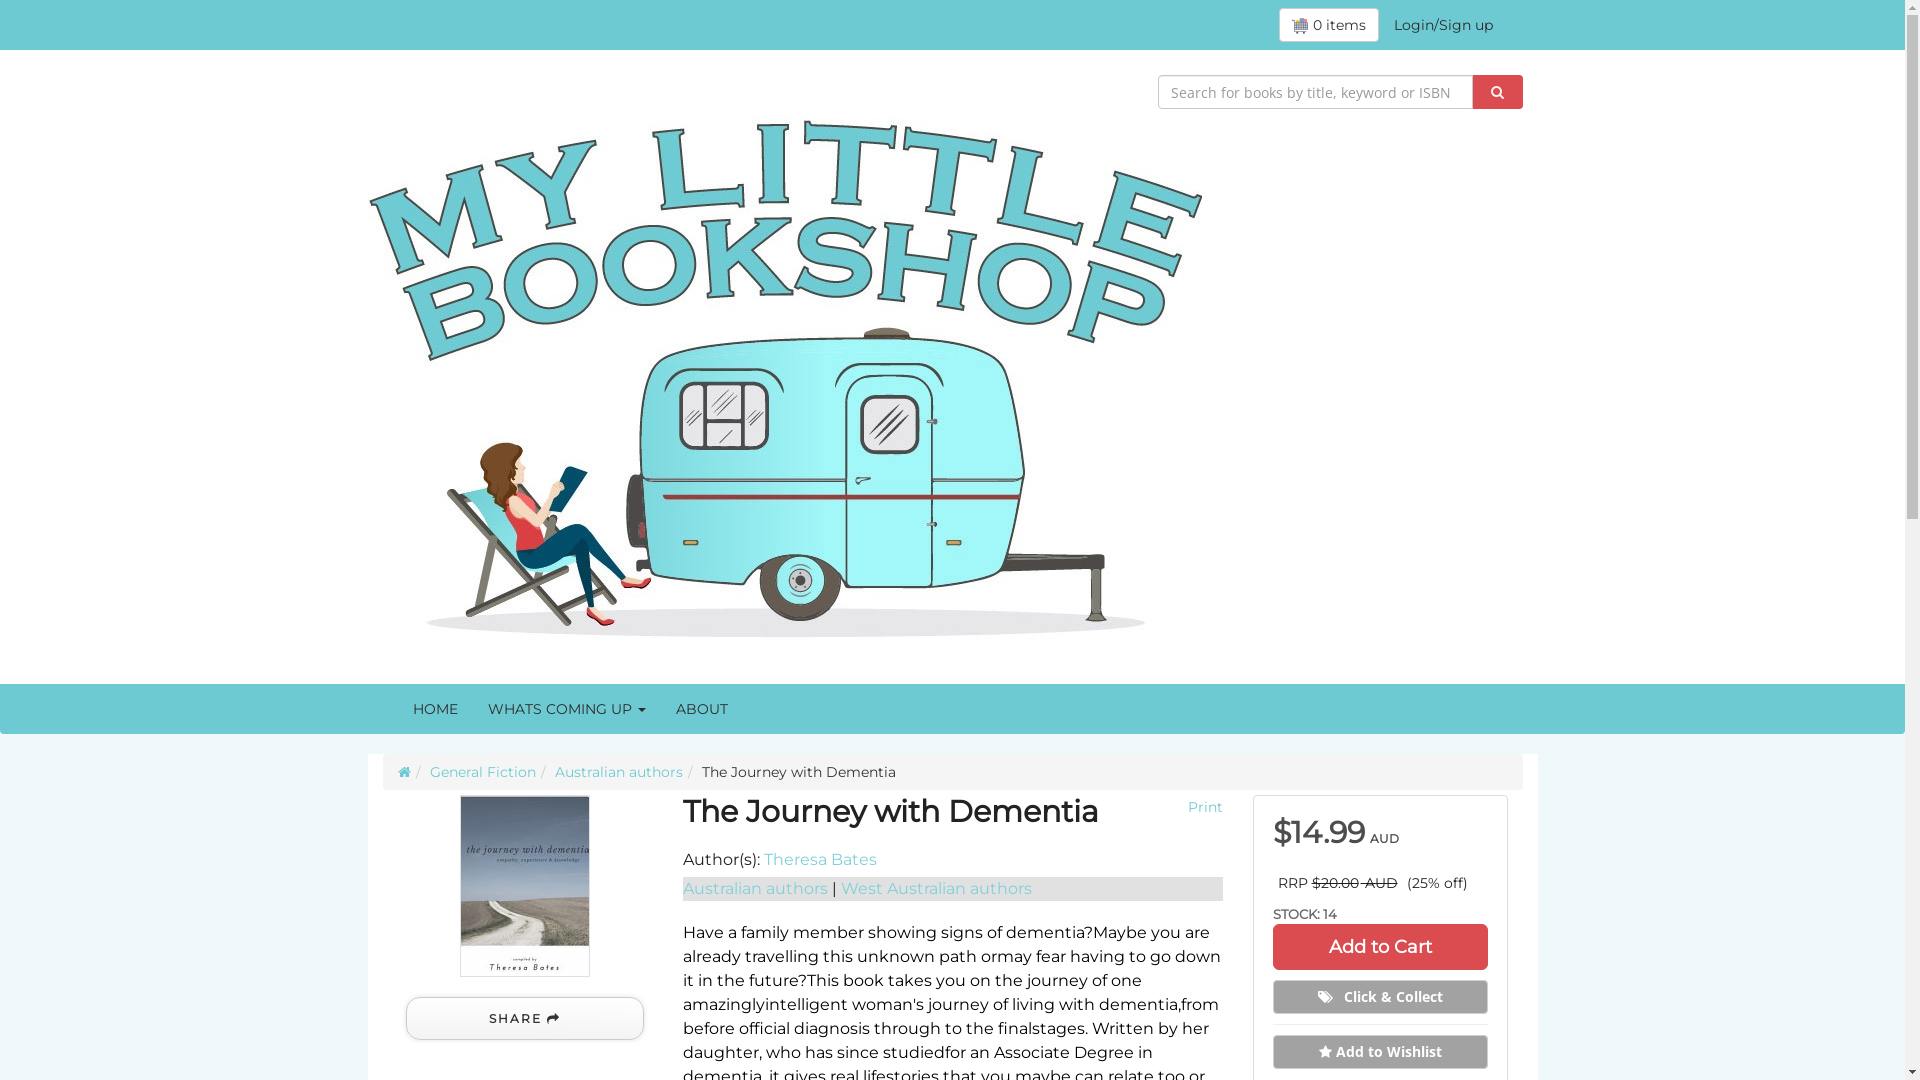  I want to click on Login/Sign up, so click(1442, 25).